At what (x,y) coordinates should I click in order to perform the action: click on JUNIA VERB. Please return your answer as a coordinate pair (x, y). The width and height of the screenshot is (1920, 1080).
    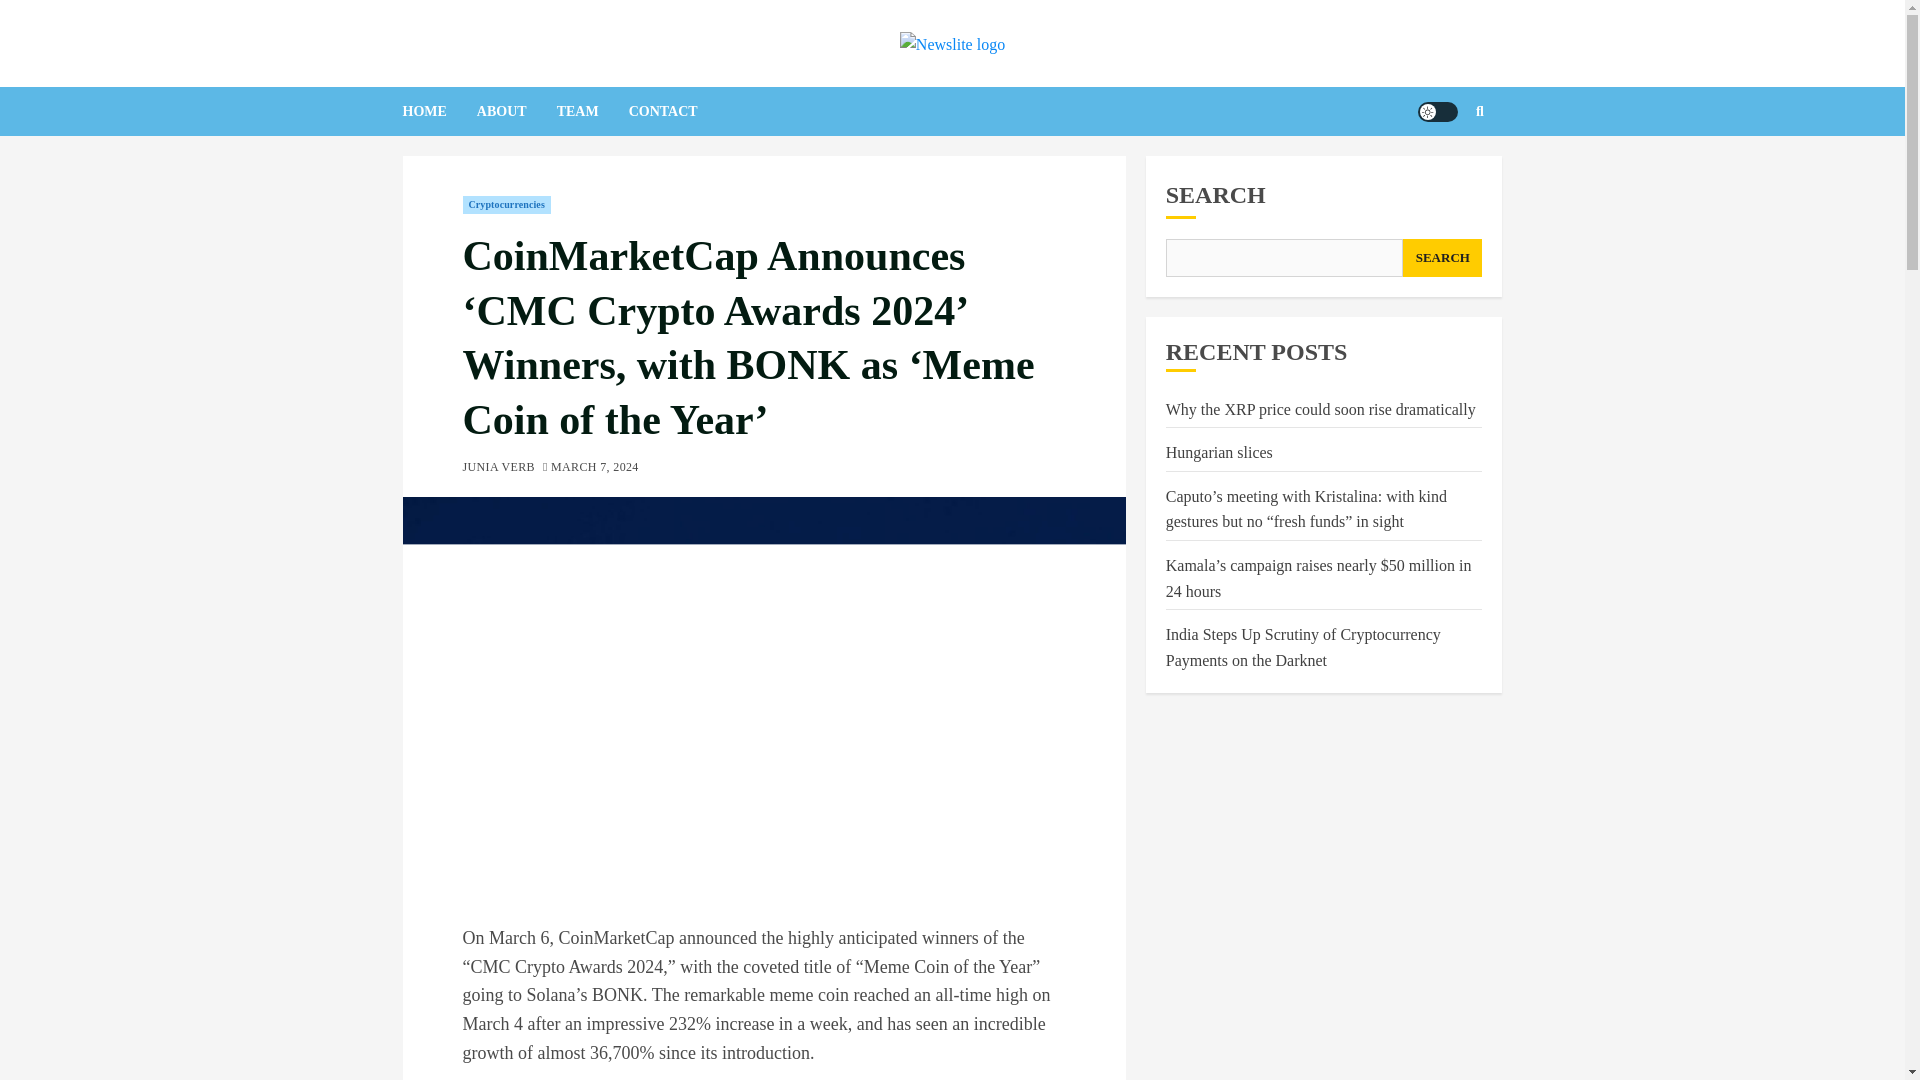
    Looking at the image, I should click on (498, 468).